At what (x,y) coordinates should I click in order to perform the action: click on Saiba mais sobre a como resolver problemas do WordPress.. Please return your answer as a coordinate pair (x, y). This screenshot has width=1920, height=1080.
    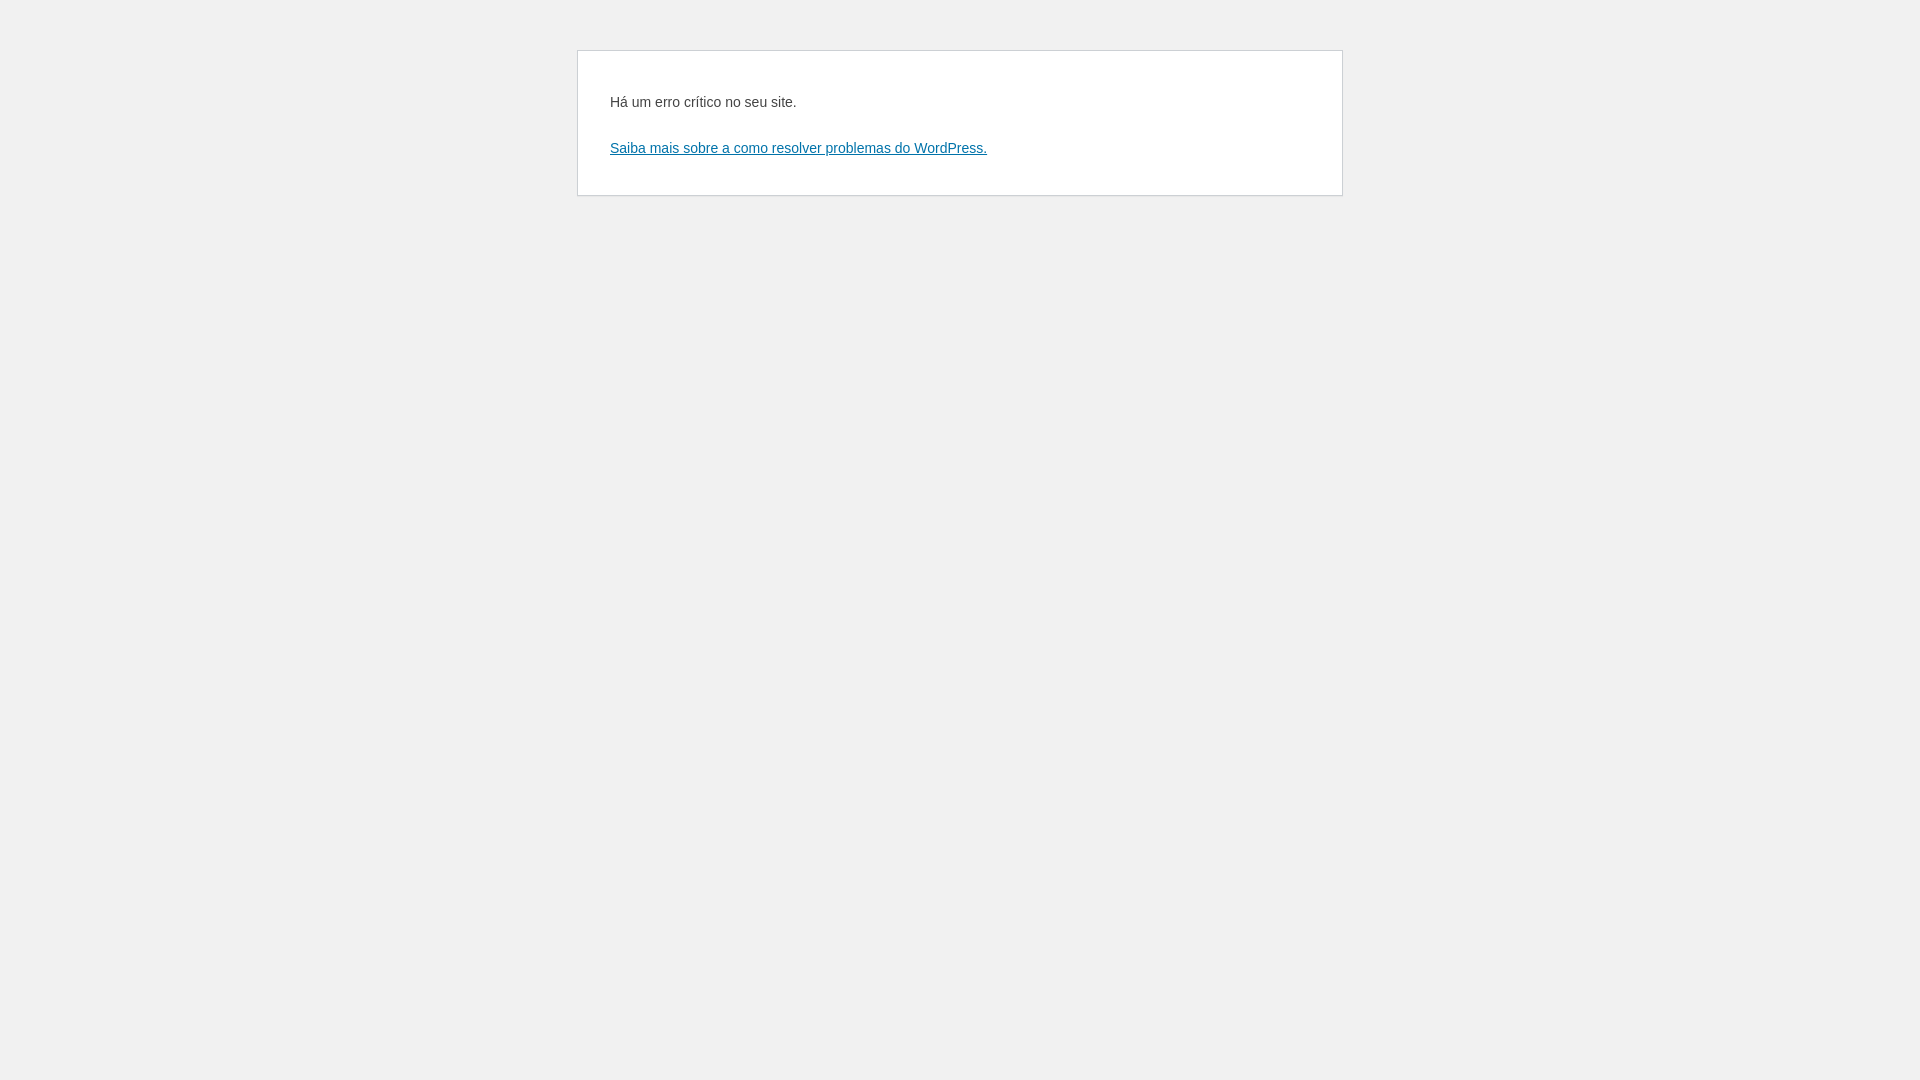
    Looking at the image, I should click on (798, 148).